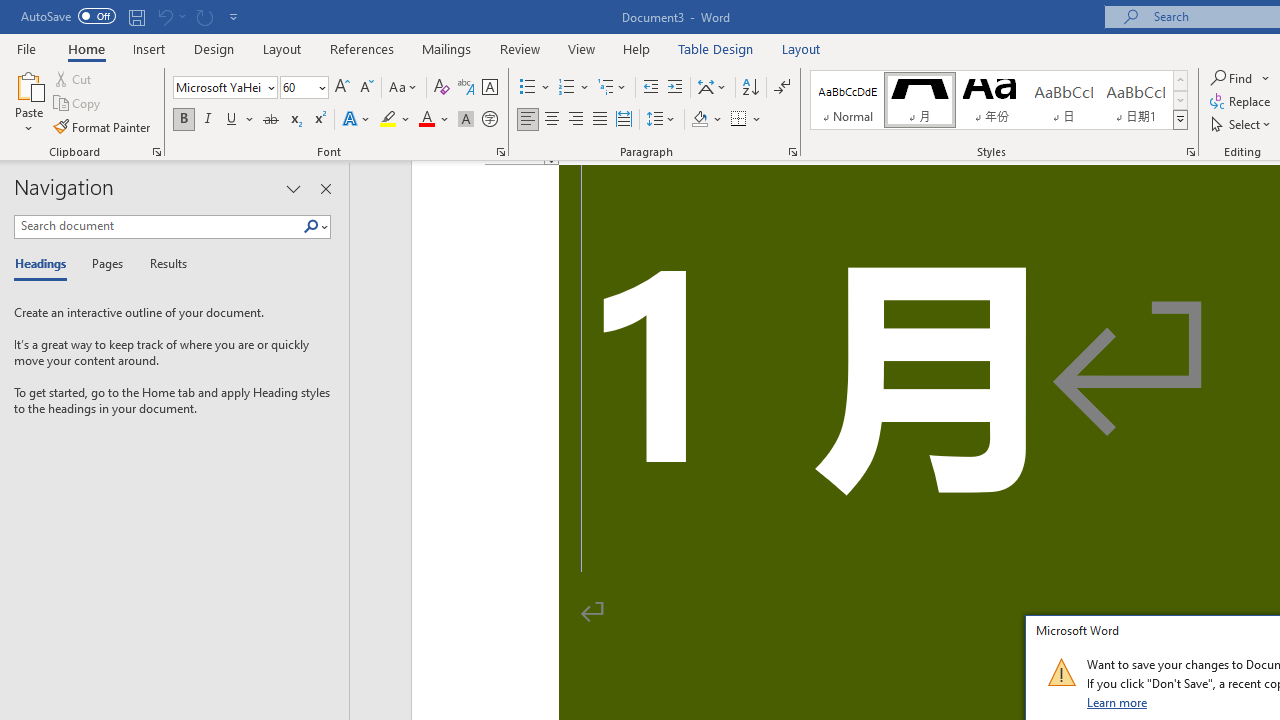  What do you see at coordinates (304, 88) in the screenshot?
I see `Font Size` at bounding box center [304, 88].